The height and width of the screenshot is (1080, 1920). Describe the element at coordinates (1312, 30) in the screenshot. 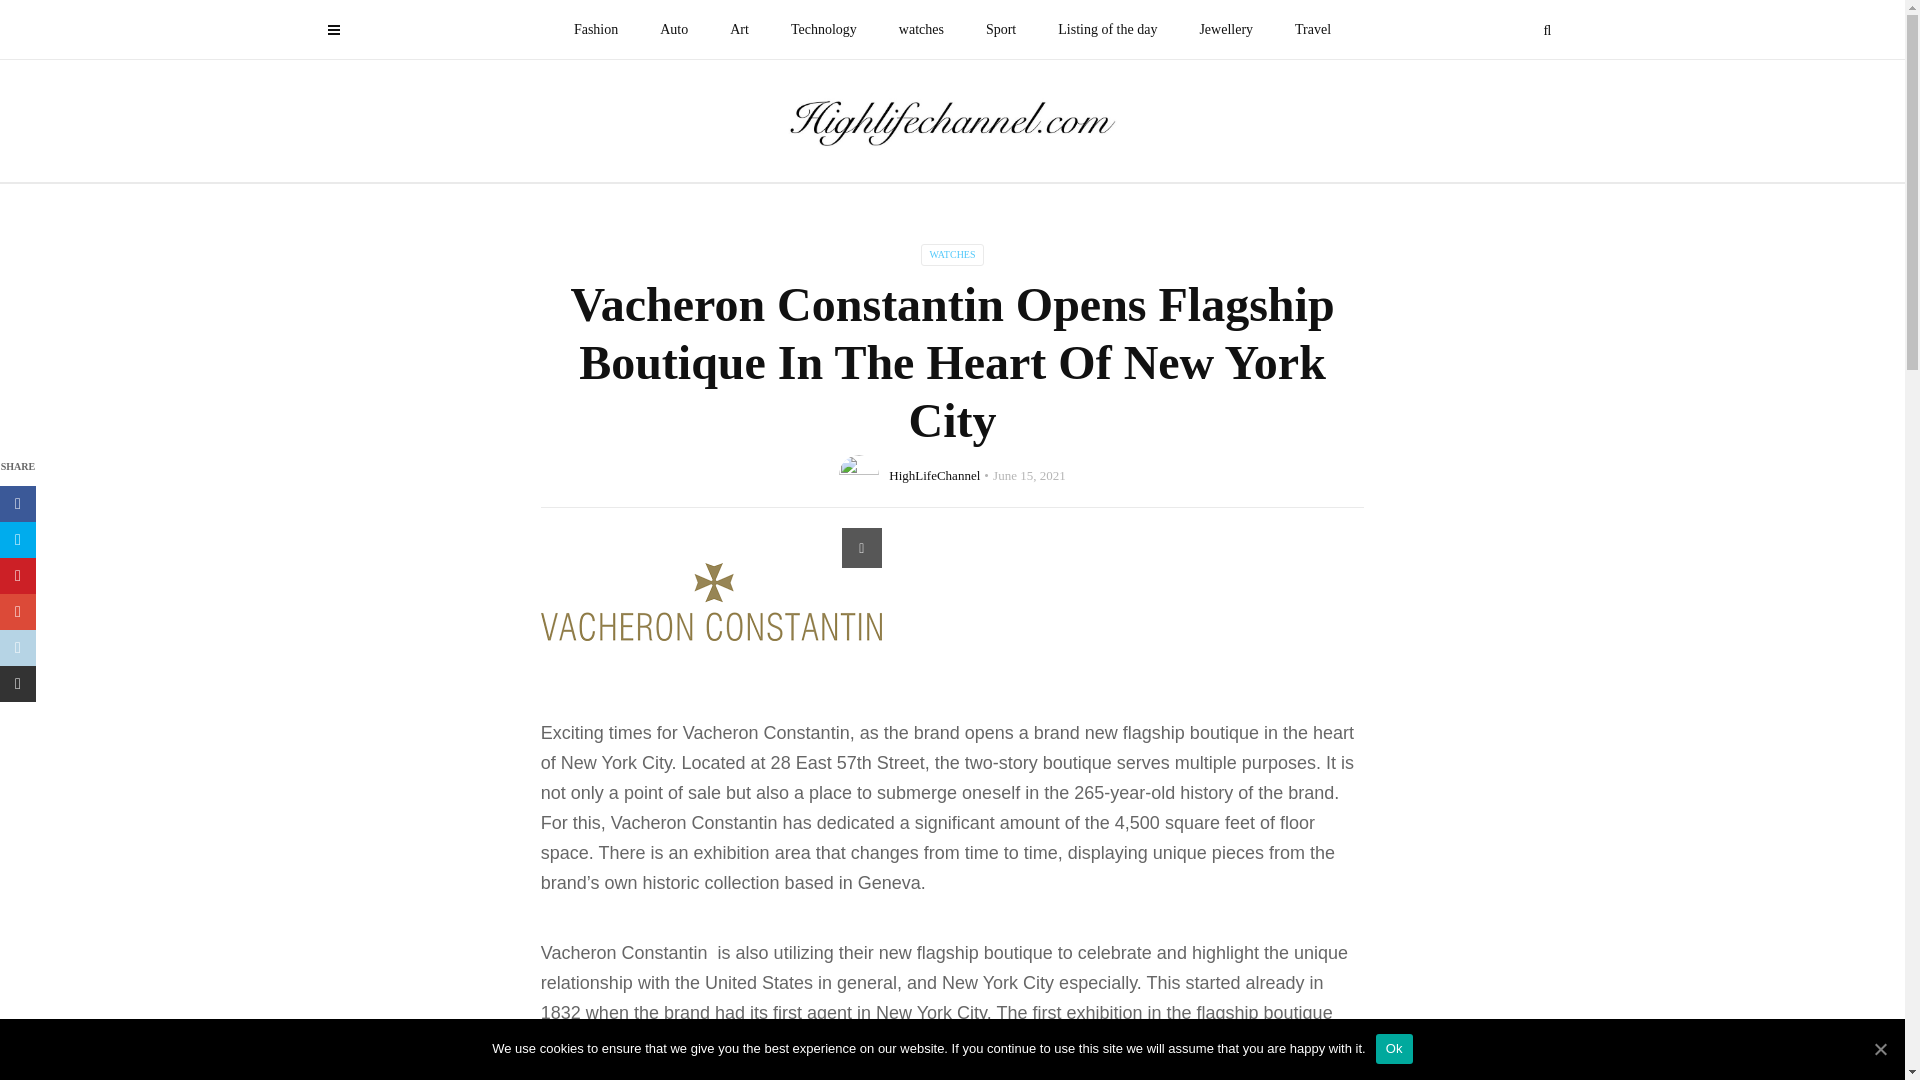

I see `Travel` at that location.